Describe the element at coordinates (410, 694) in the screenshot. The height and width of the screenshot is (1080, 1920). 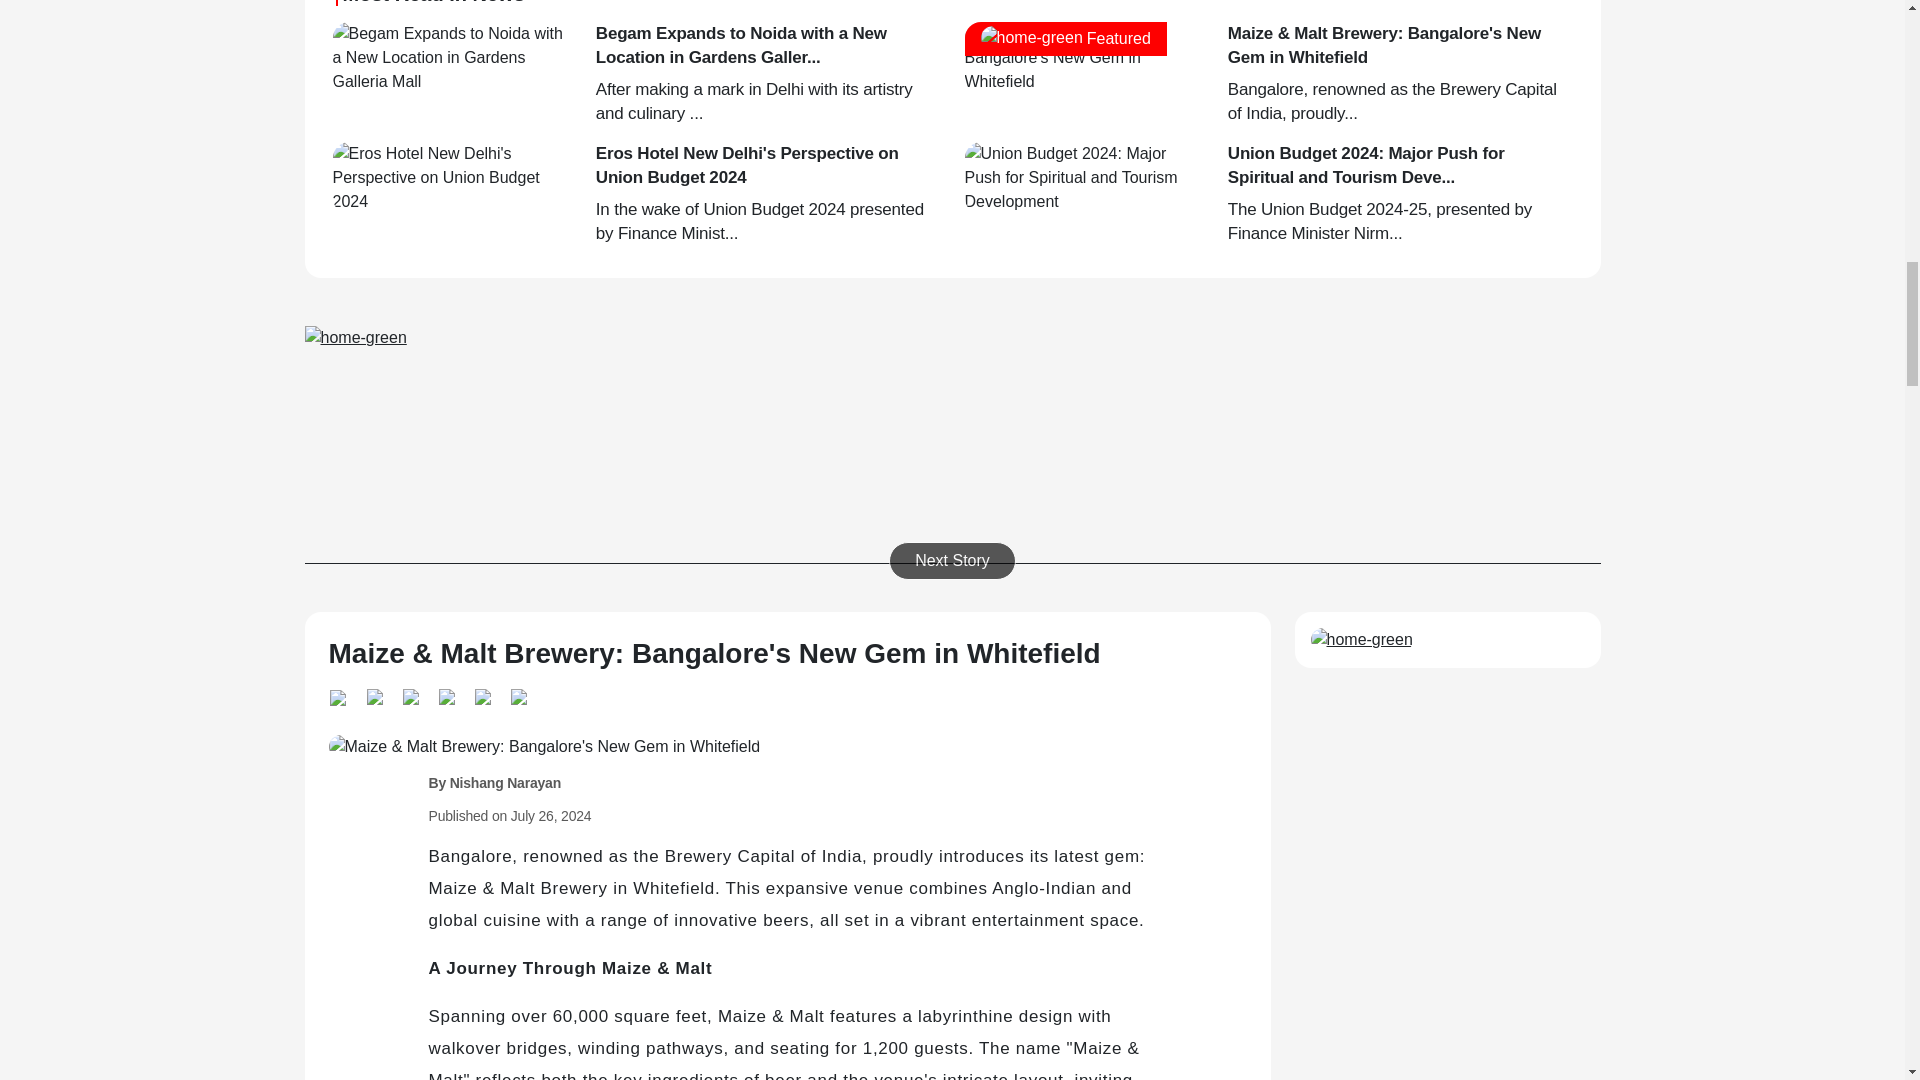
I see `Twitter` at that location.